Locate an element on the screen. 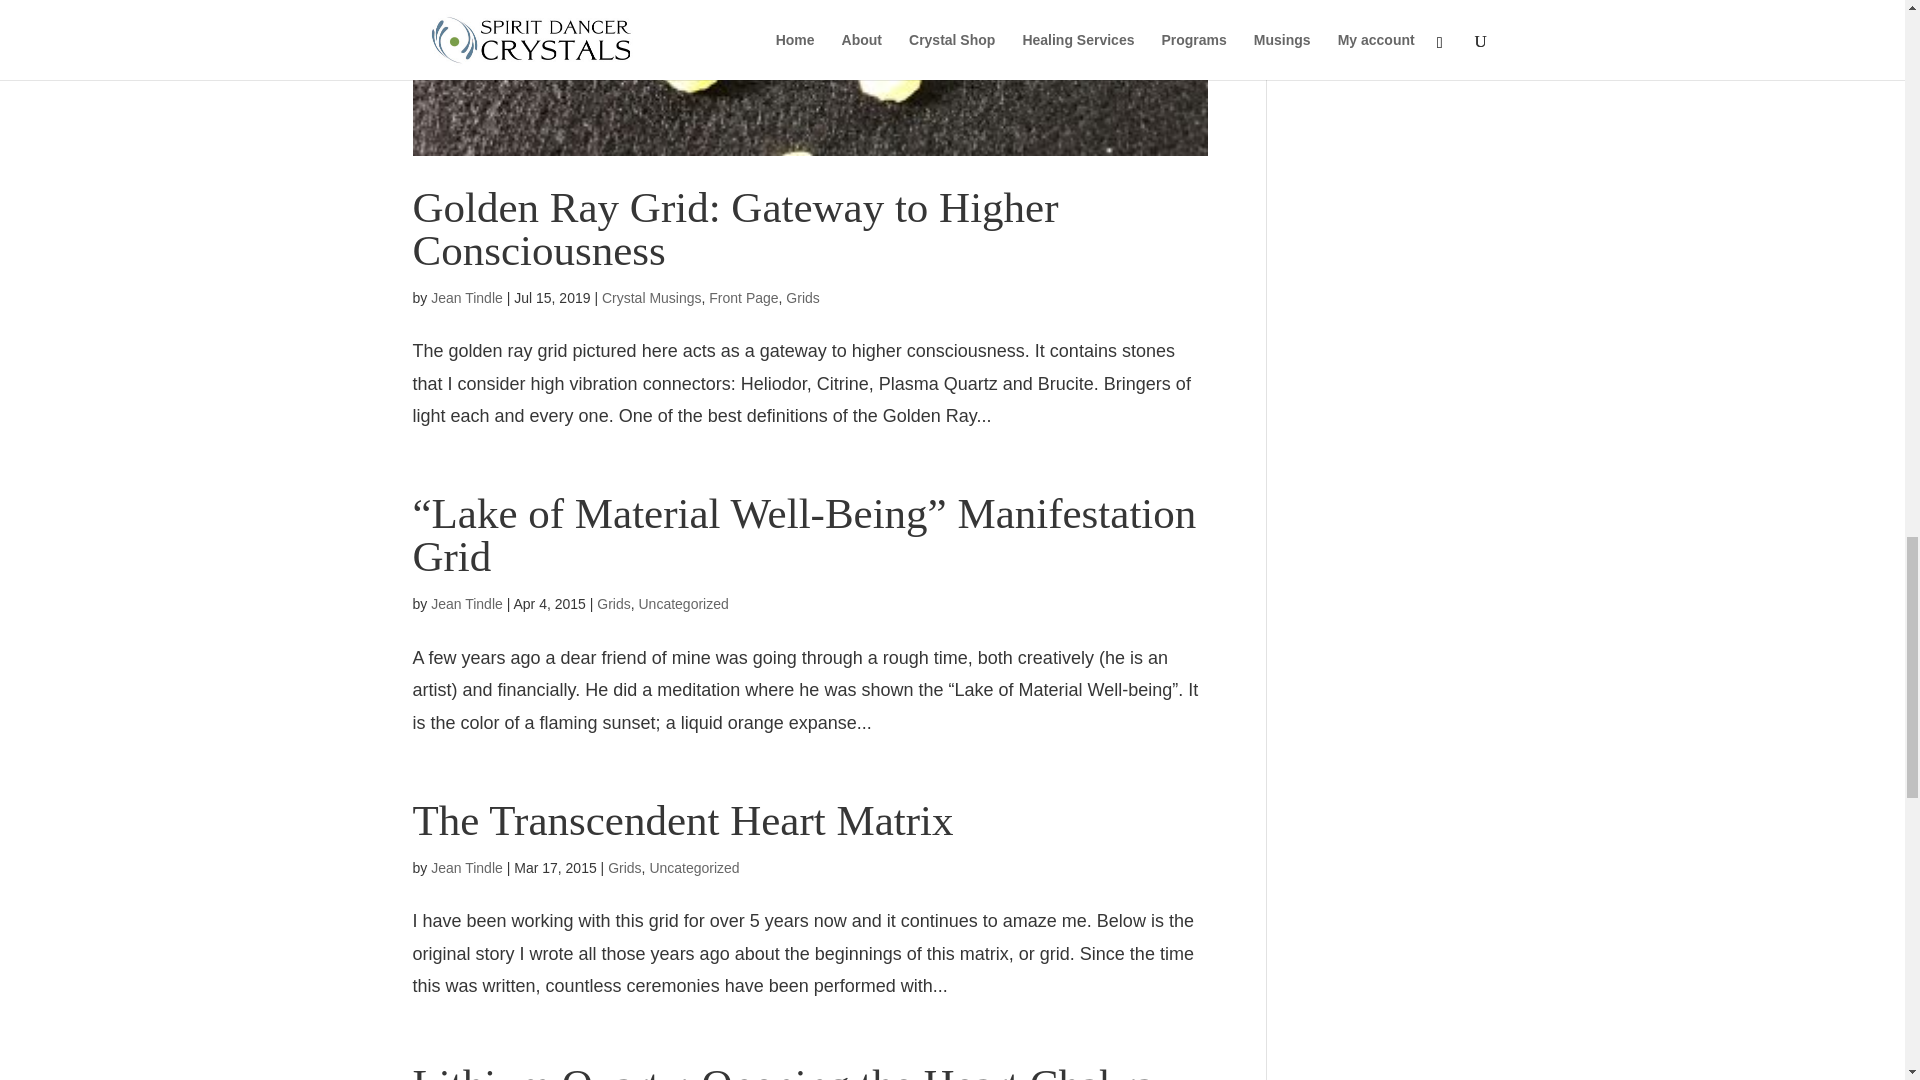  Grids is located at coordinates (613, 604).